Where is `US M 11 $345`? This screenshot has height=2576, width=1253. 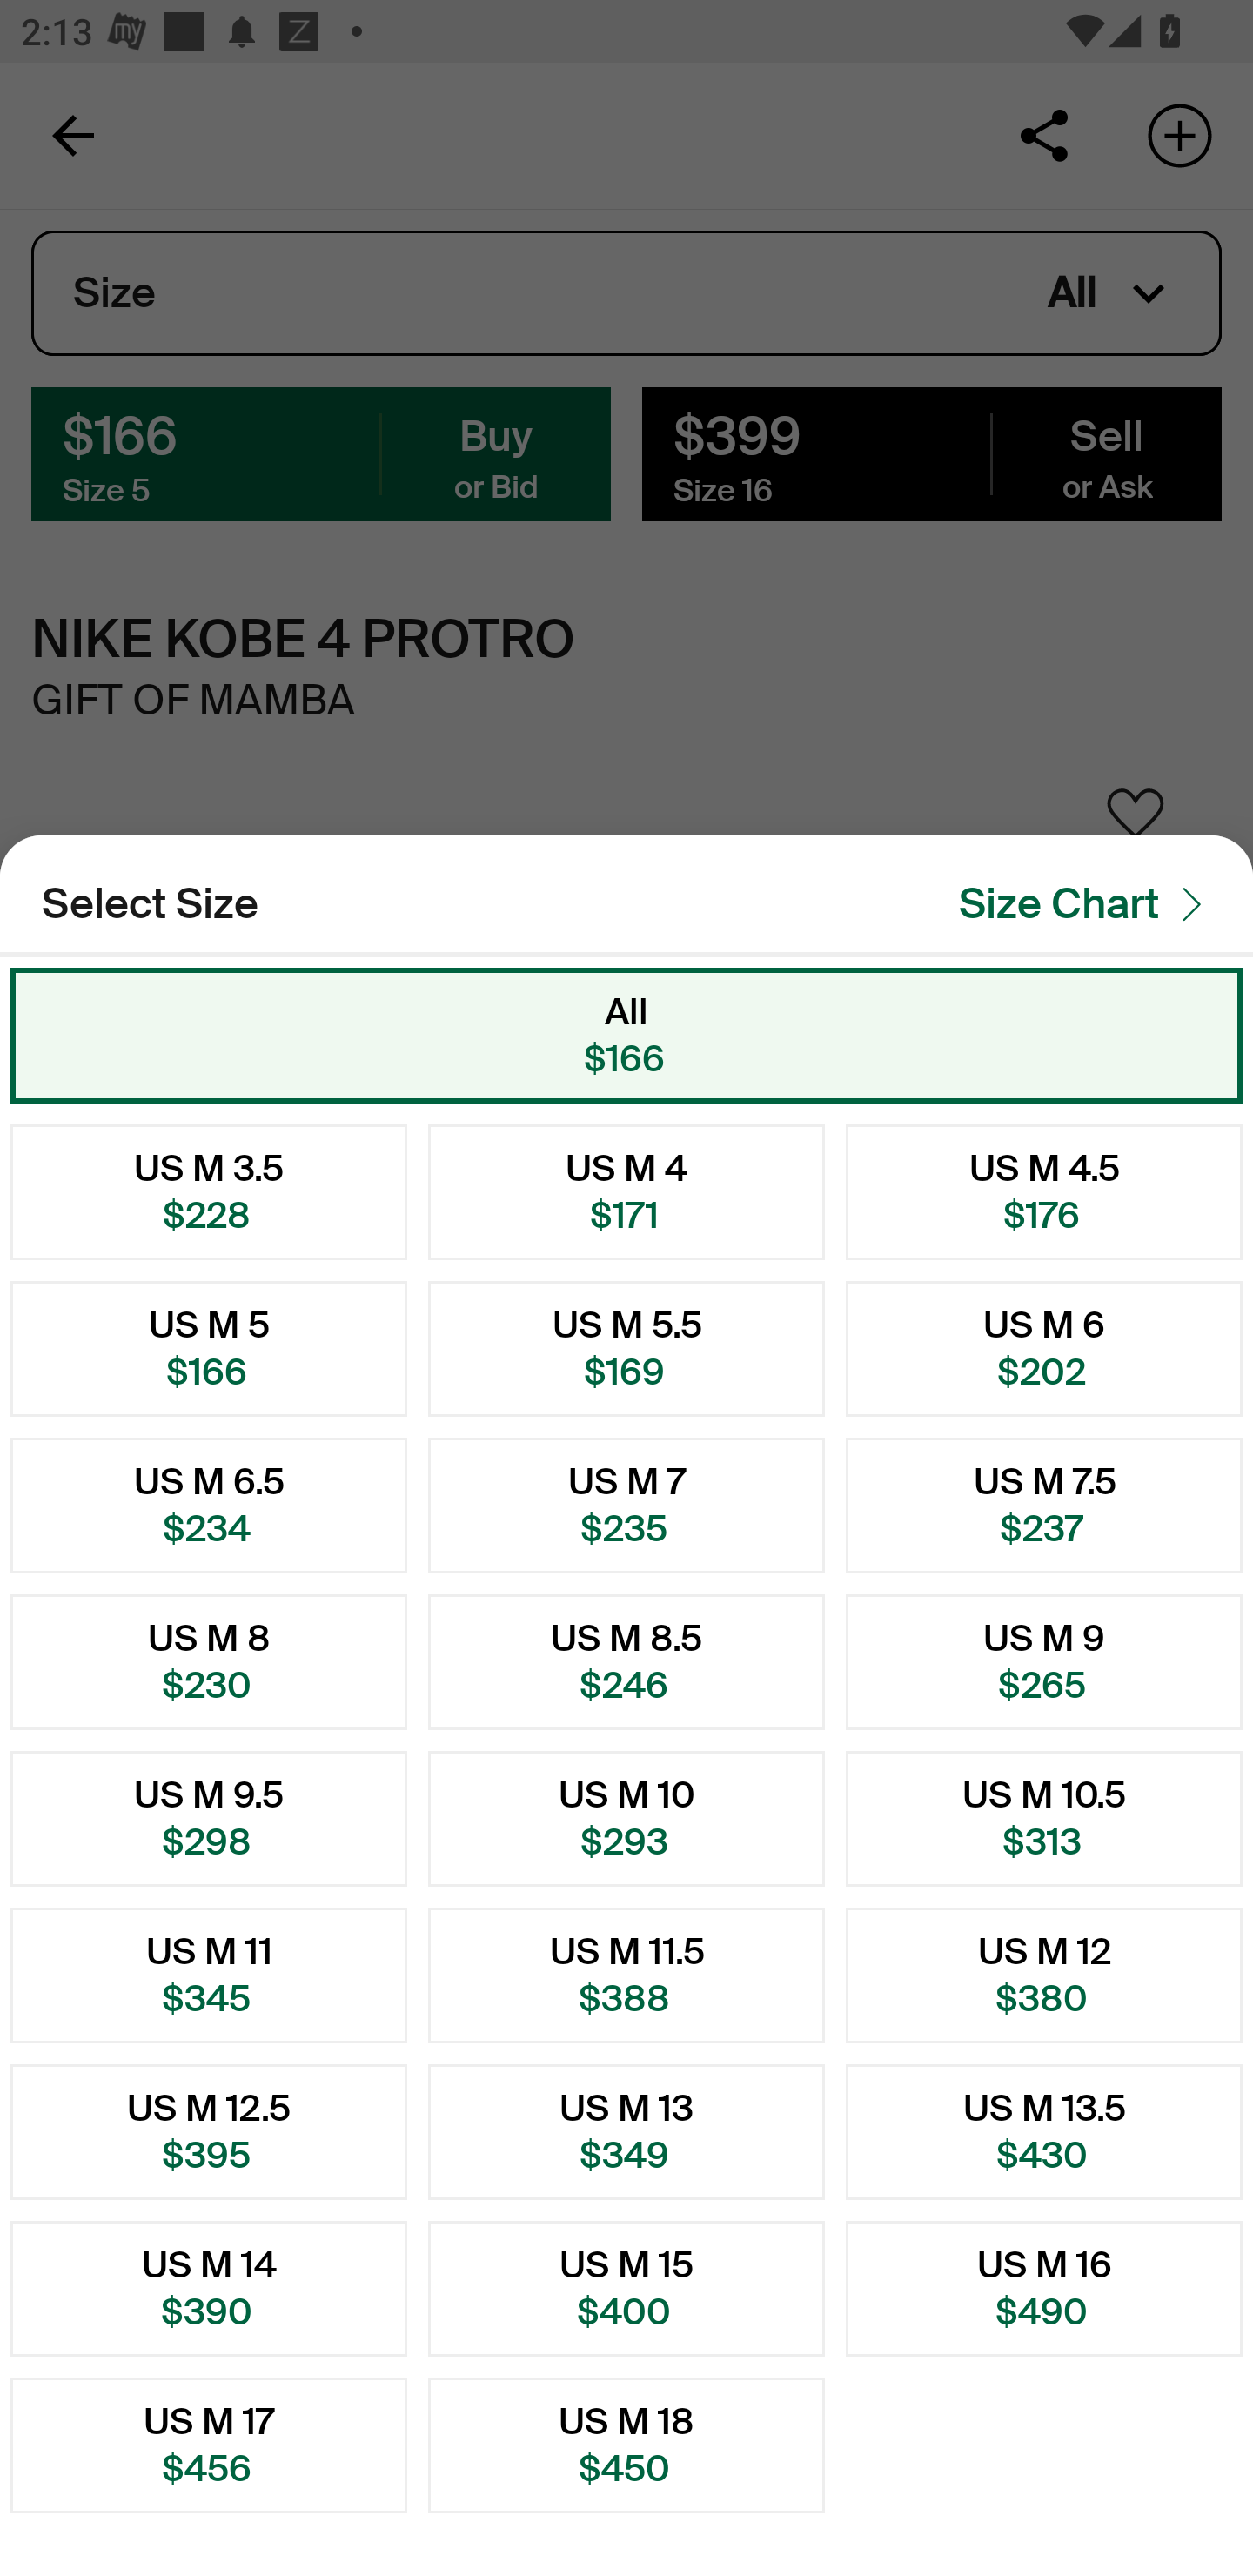
US M 11 $345 is located at coordinates (209, 1976).